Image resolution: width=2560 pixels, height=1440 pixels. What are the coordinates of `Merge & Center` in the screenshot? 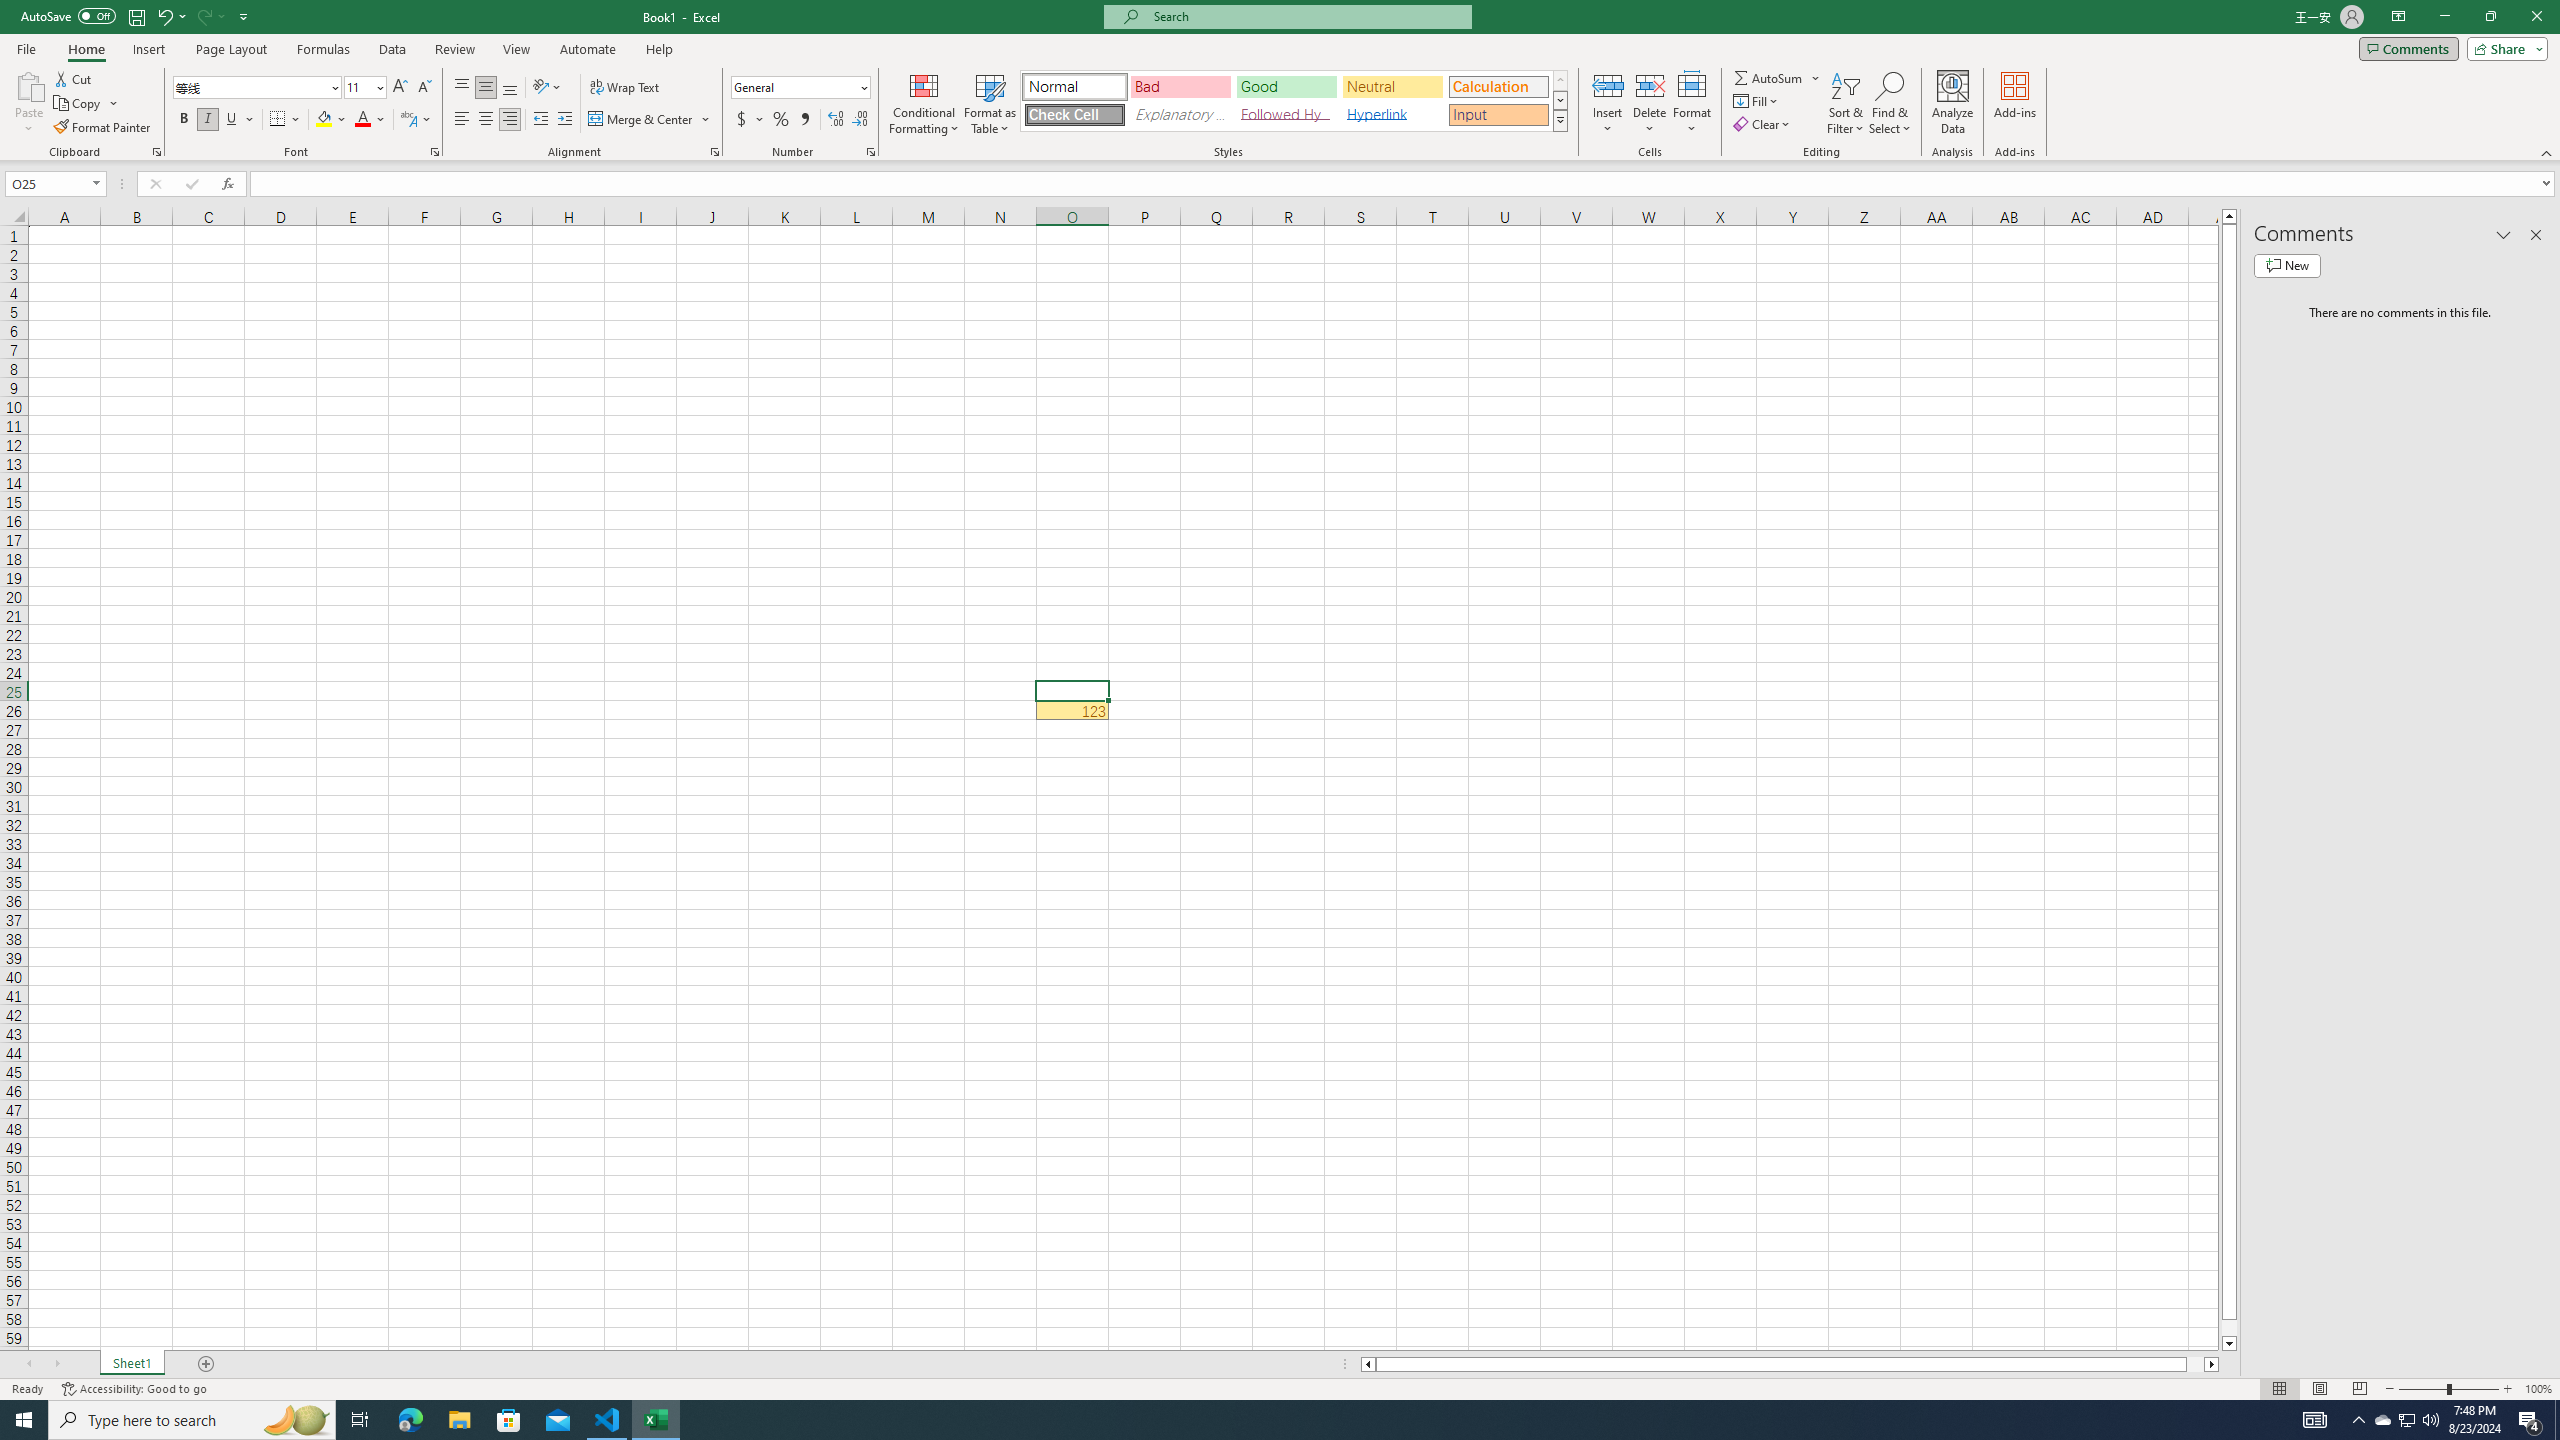 It's located at (642, 120).